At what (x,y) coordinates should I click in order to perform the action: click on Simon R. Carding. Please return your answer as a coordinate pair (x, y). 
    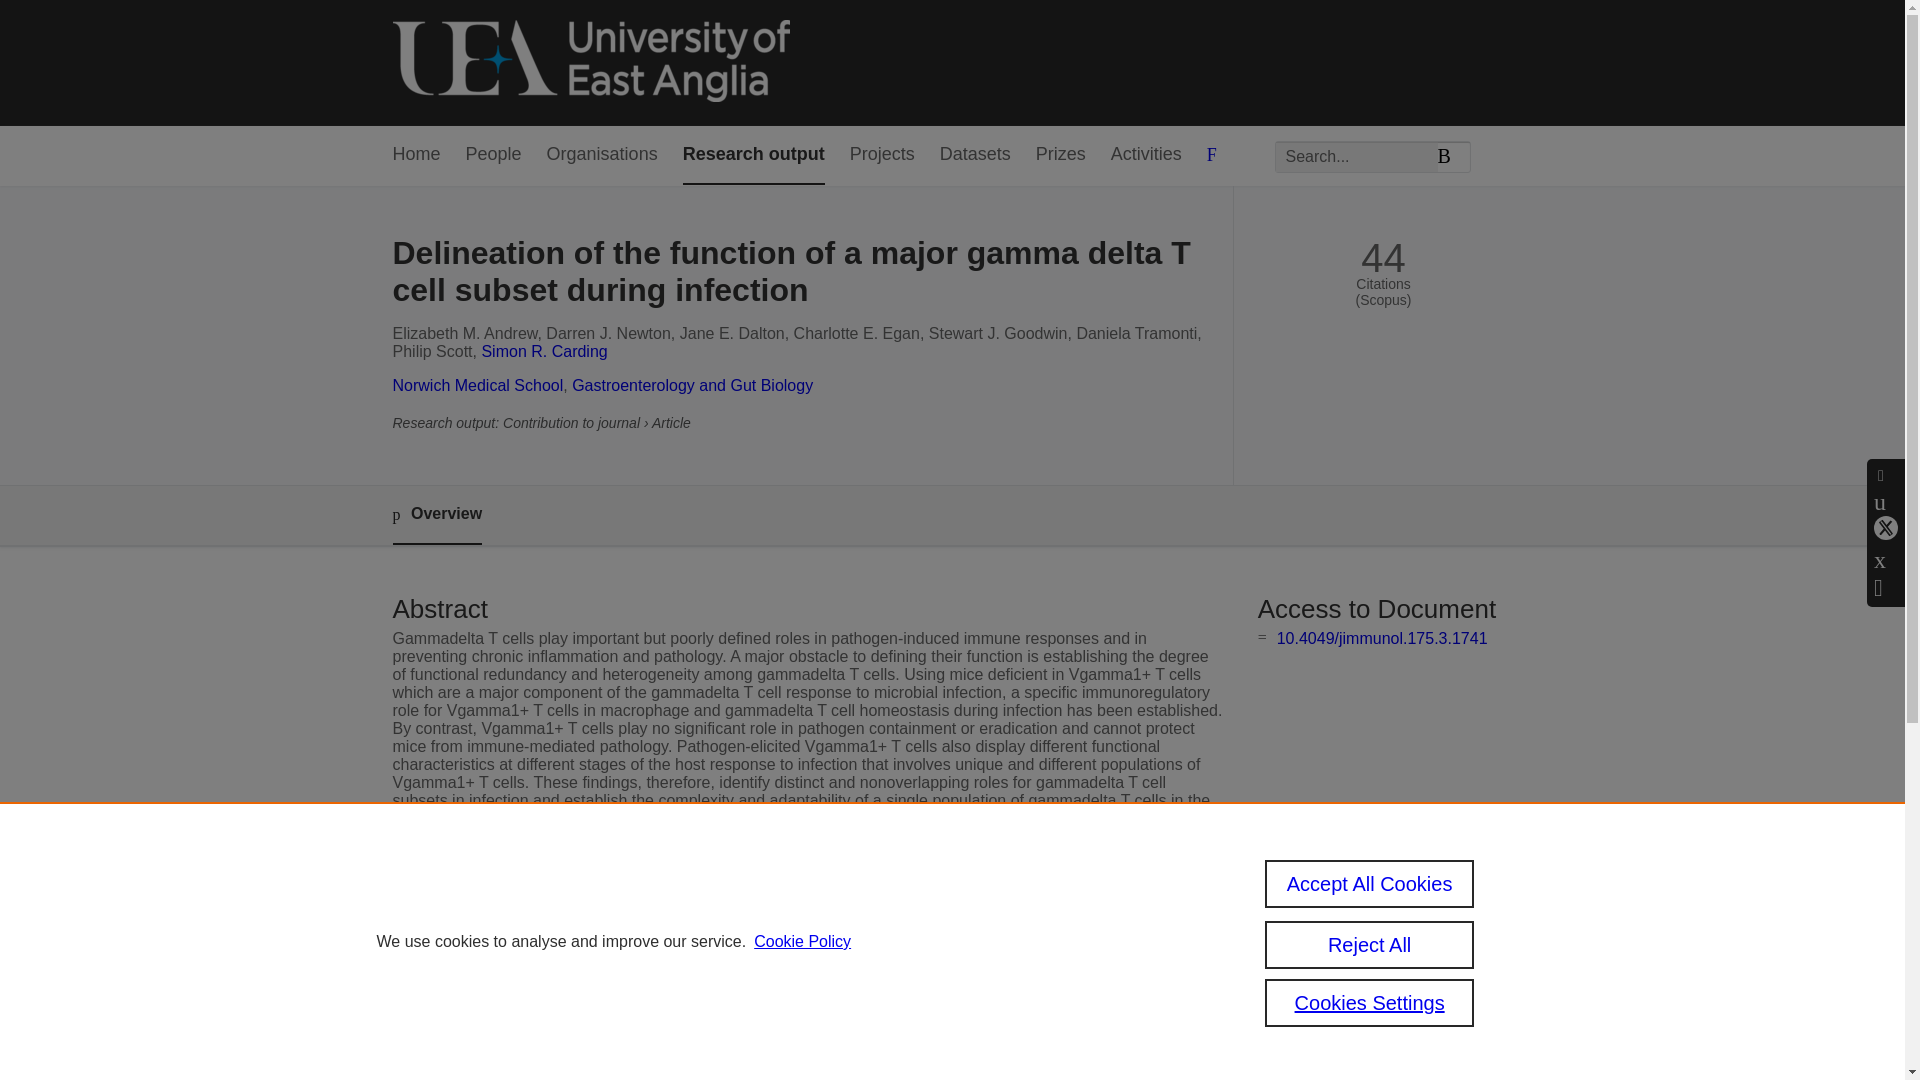
    Looking at the image, I should click on (544, 351).